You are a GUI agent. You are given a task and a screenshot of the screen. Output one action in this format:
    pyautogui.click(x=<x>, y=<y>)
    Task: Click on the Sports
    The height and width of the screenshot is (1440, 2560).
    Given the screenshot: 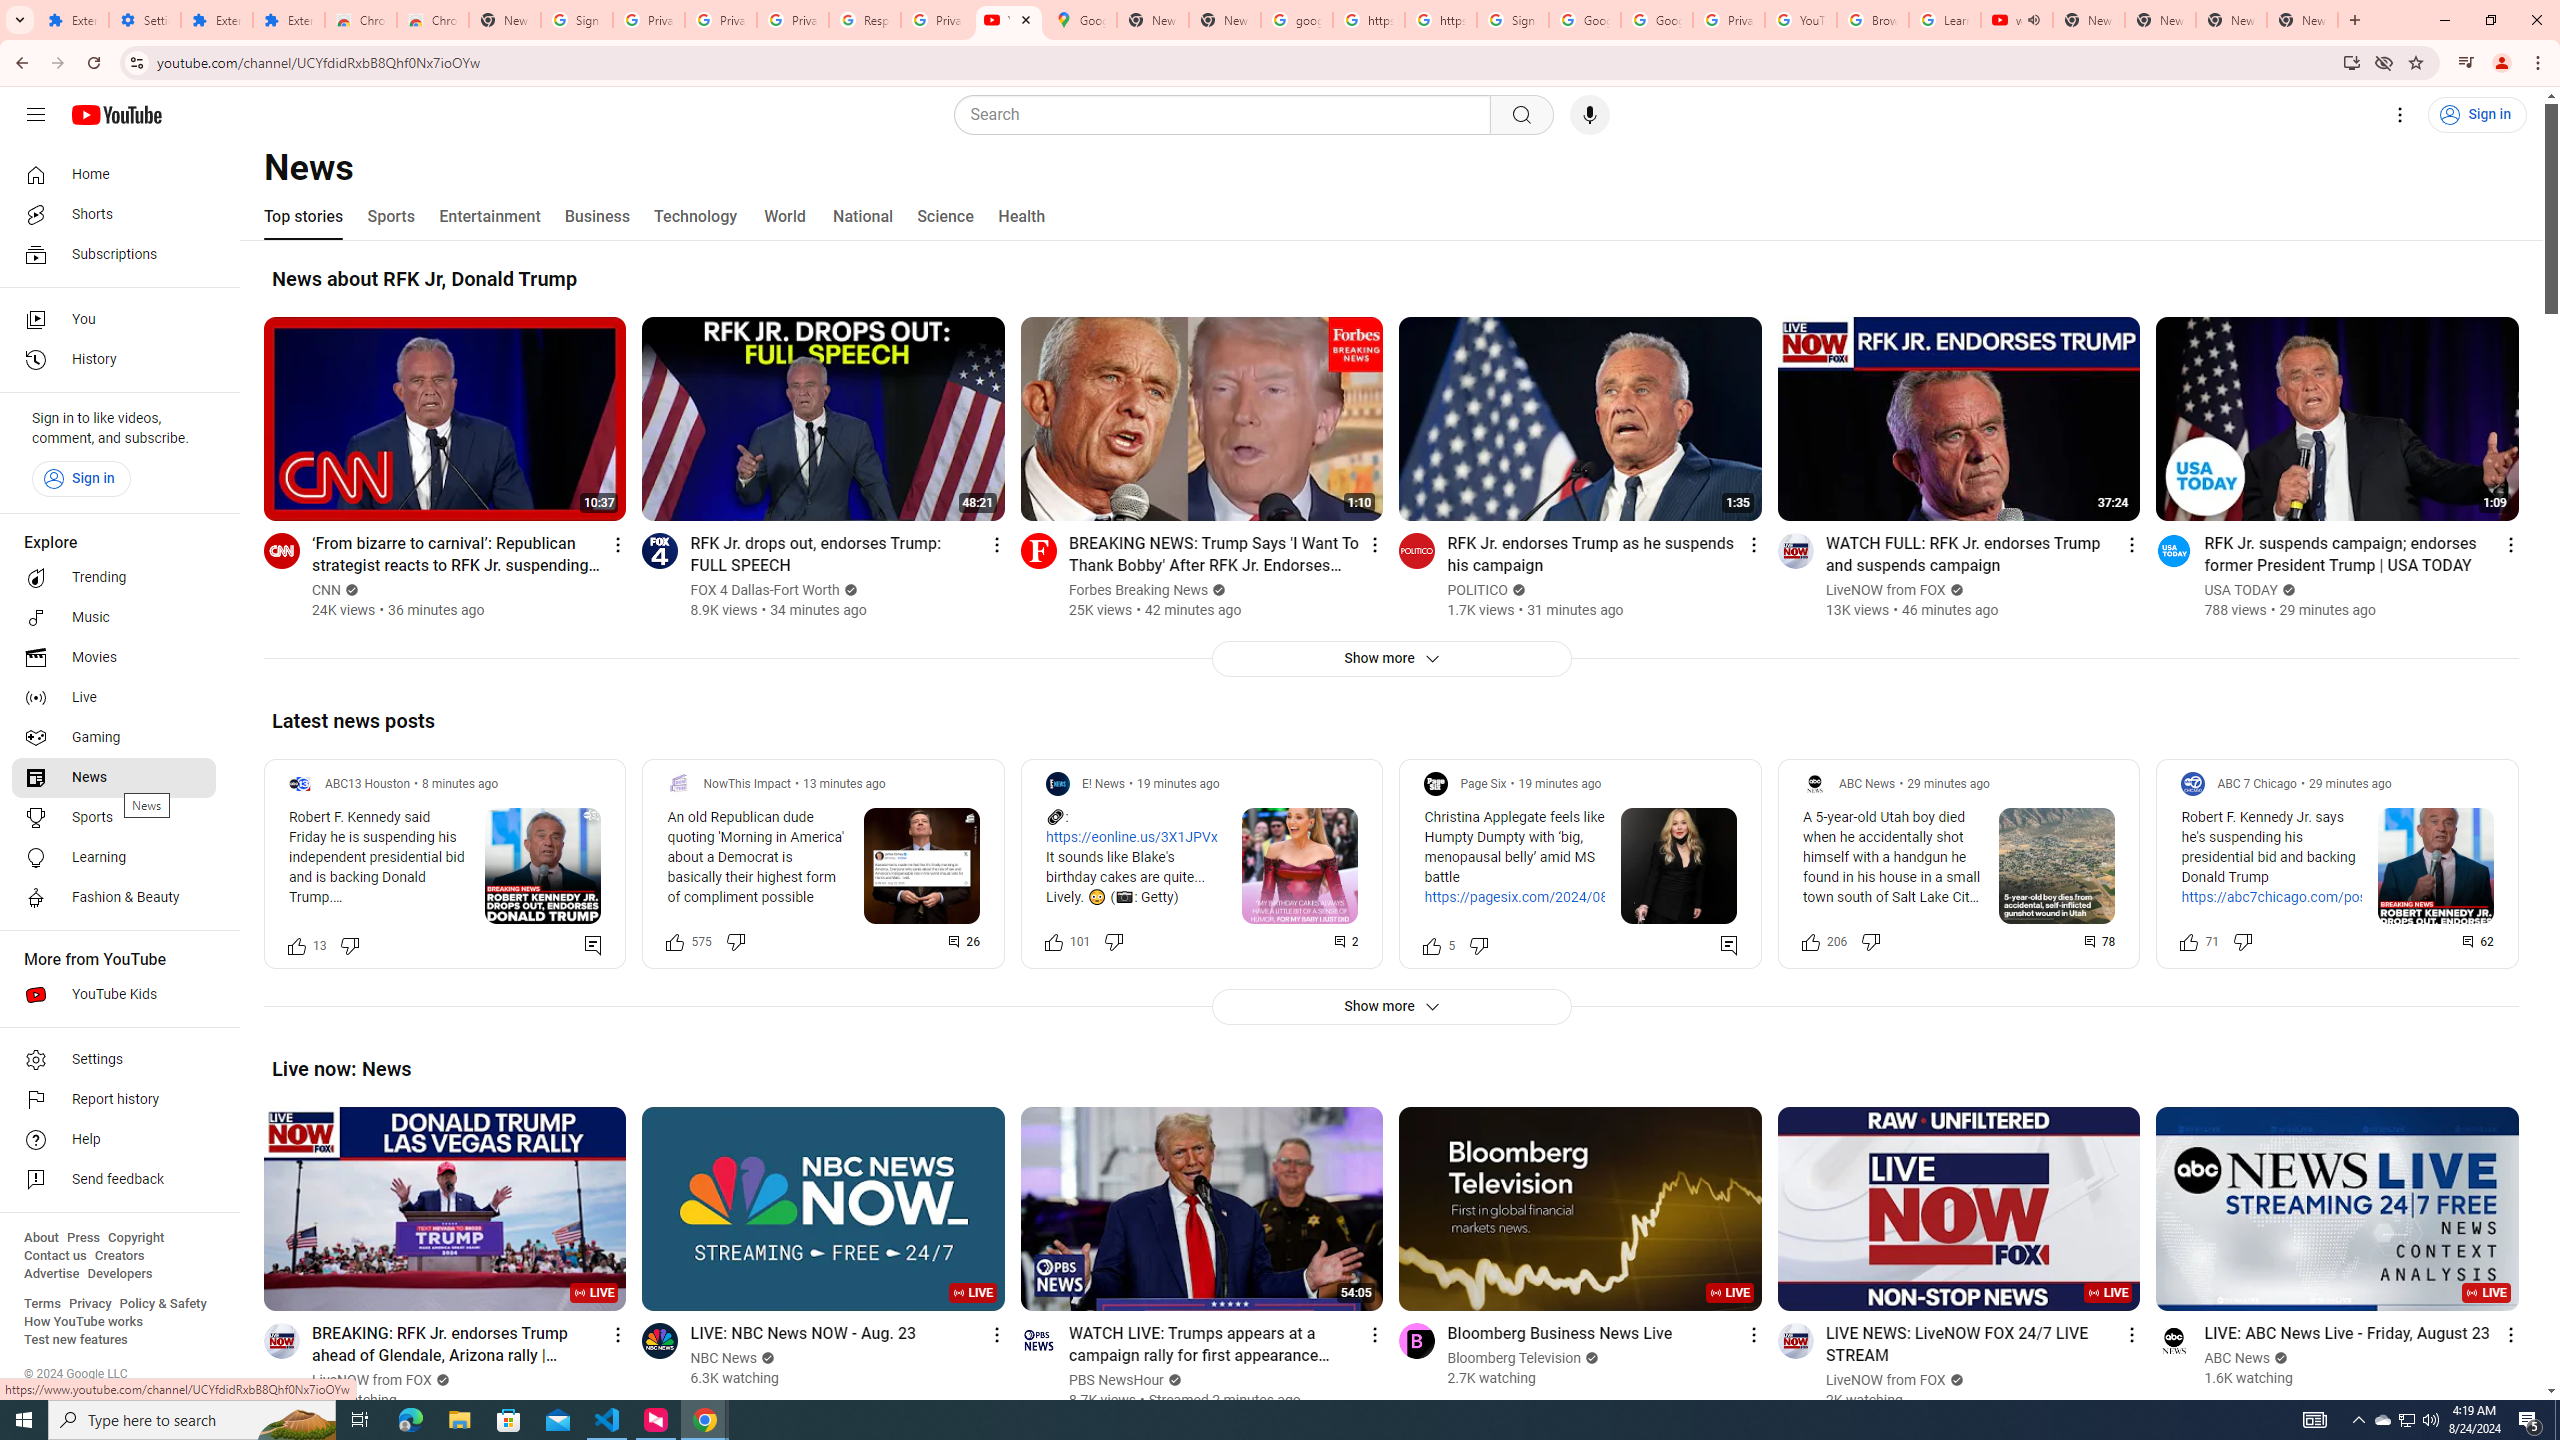 What is the action you would take?
    pyautogui.click(x=114, y=818)
    